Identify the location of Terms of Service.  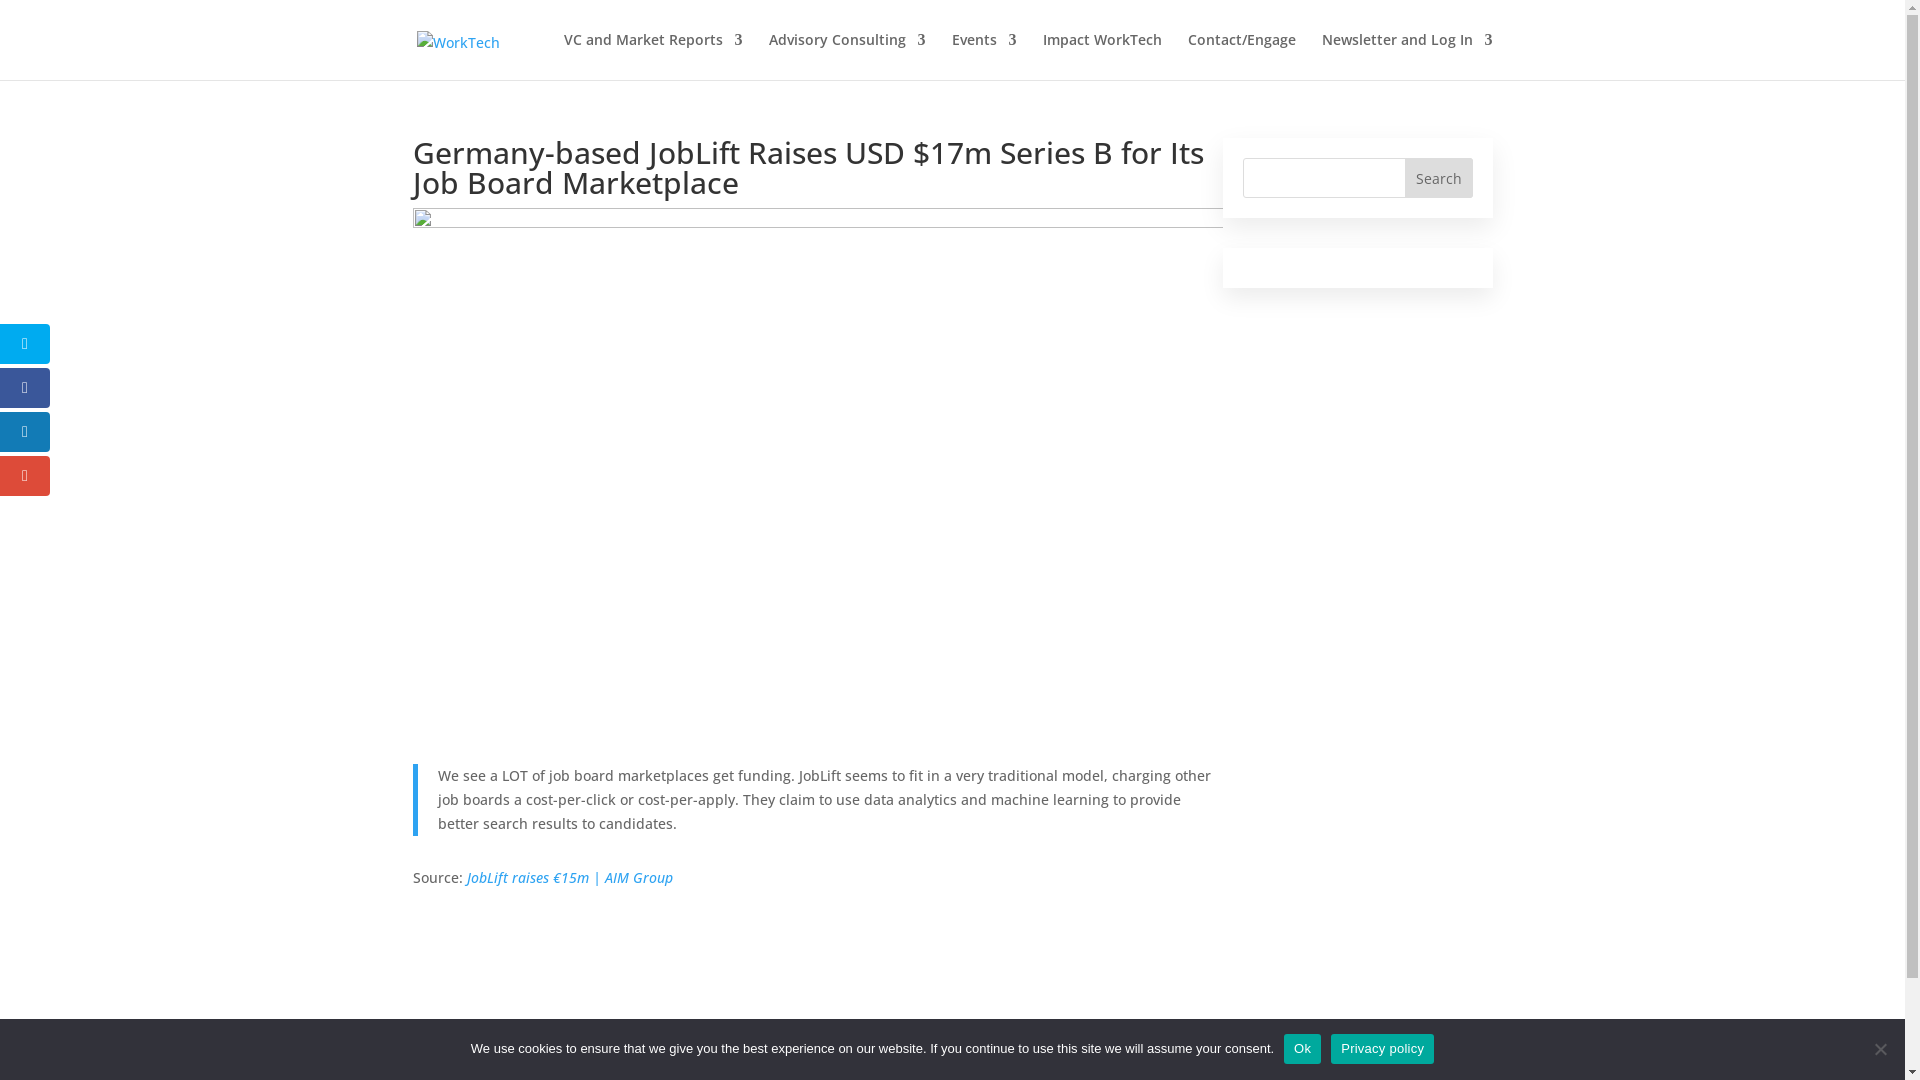
(1427, 1056).